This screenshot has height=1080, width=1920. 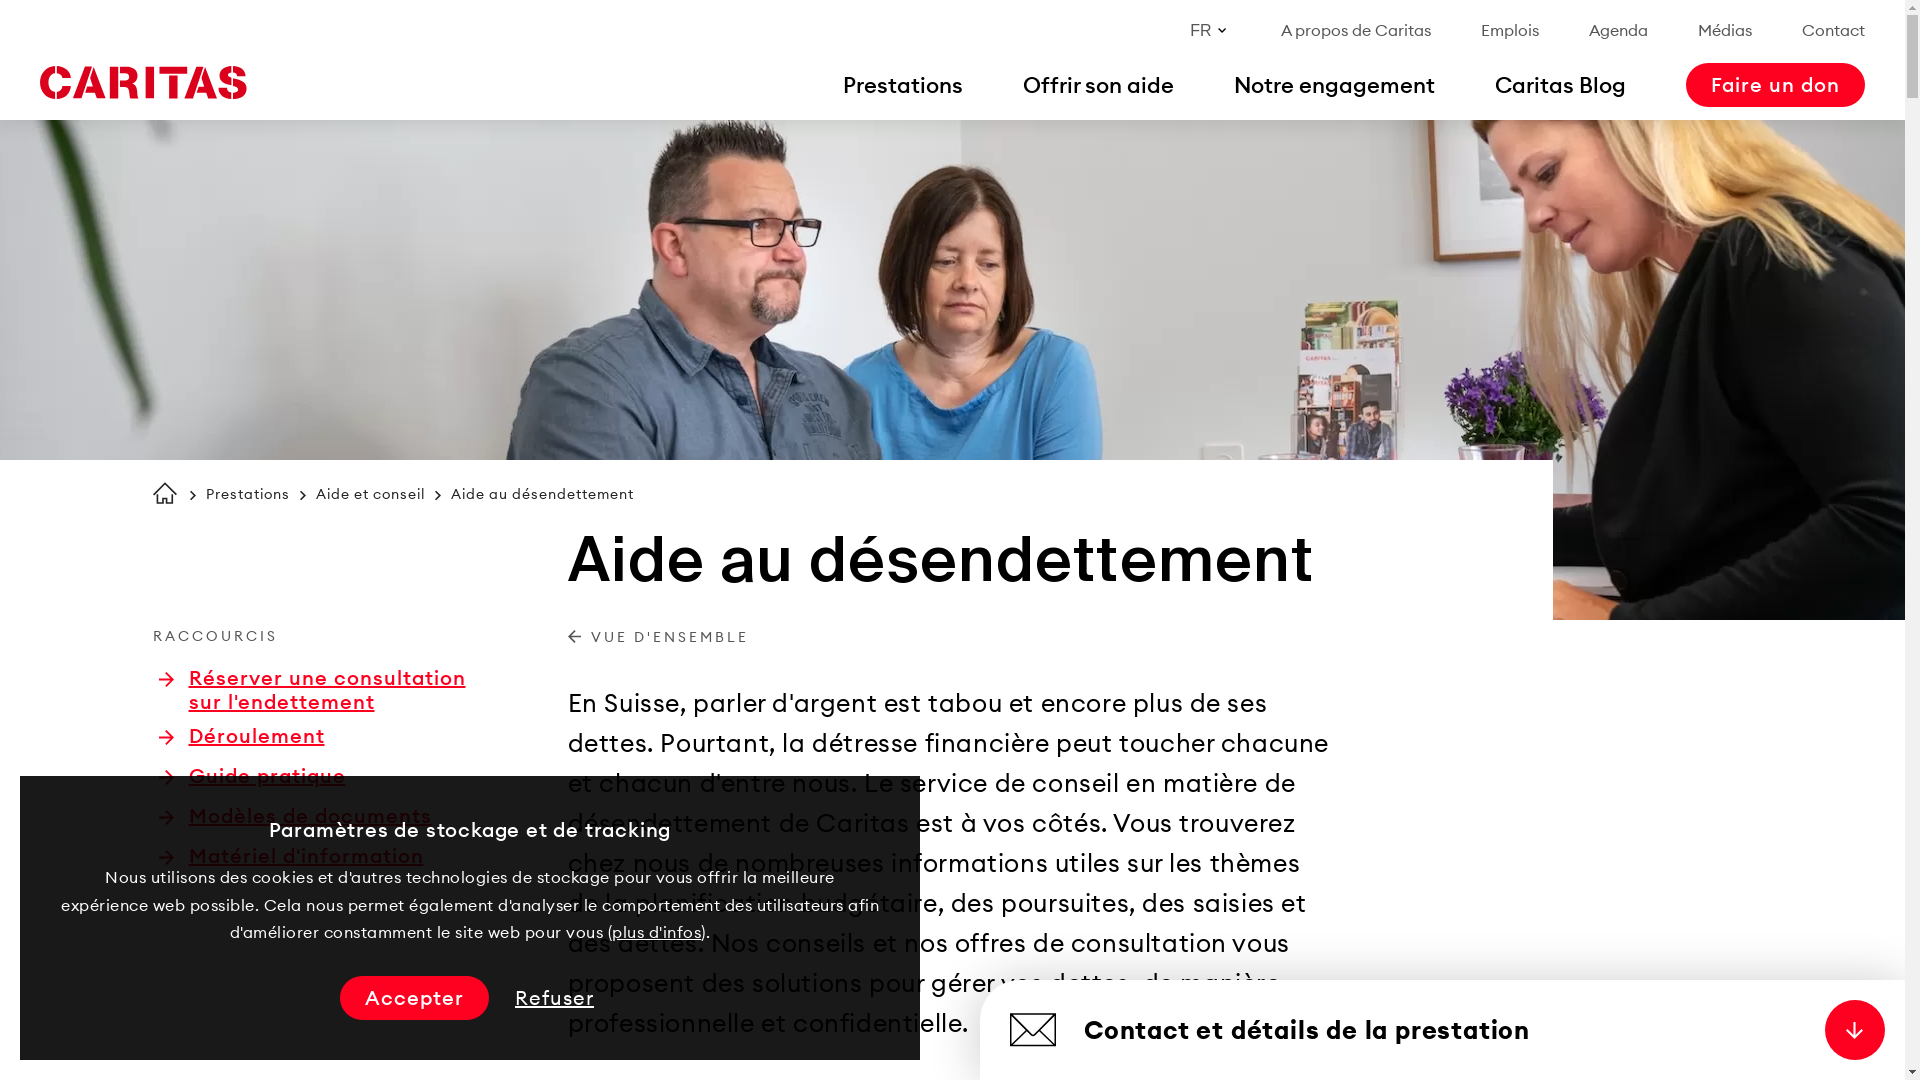 What do you see at coordinates (25, 25) in the screenshot?
I see `Open sub menu` at bounding box center [25, 25].